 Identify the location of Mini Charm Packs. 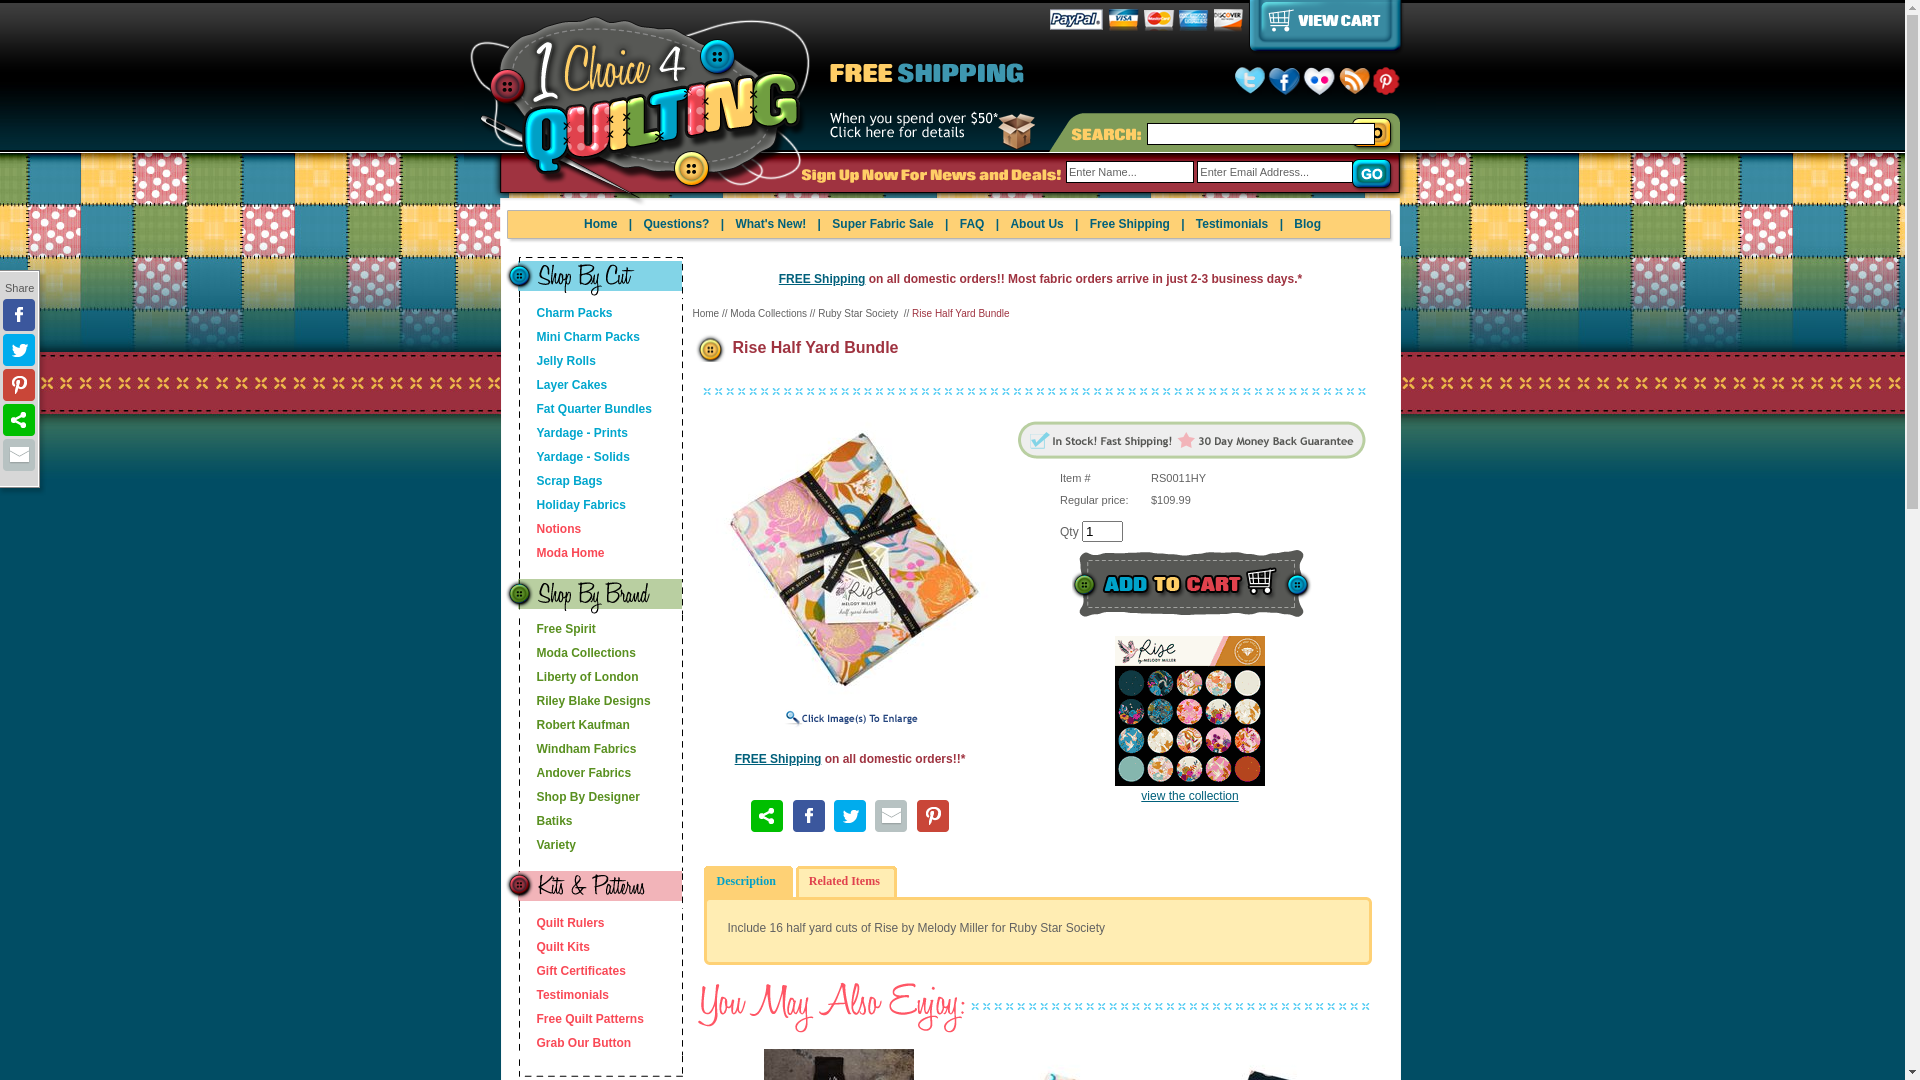
(574, 337).